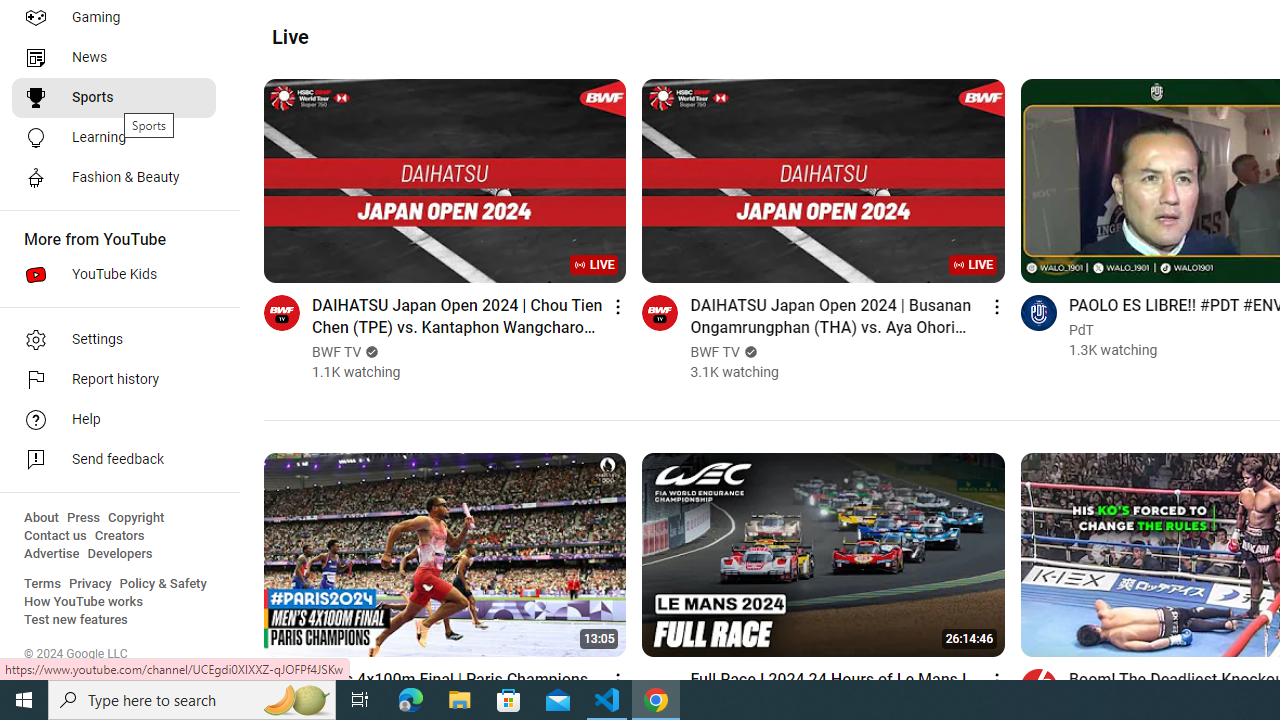 The width and height of the screenshot is (1280, 720). What do you see at coordinates (56, 536) in the screenshot?
I see `Contact us` at bounding box center [56, 536].